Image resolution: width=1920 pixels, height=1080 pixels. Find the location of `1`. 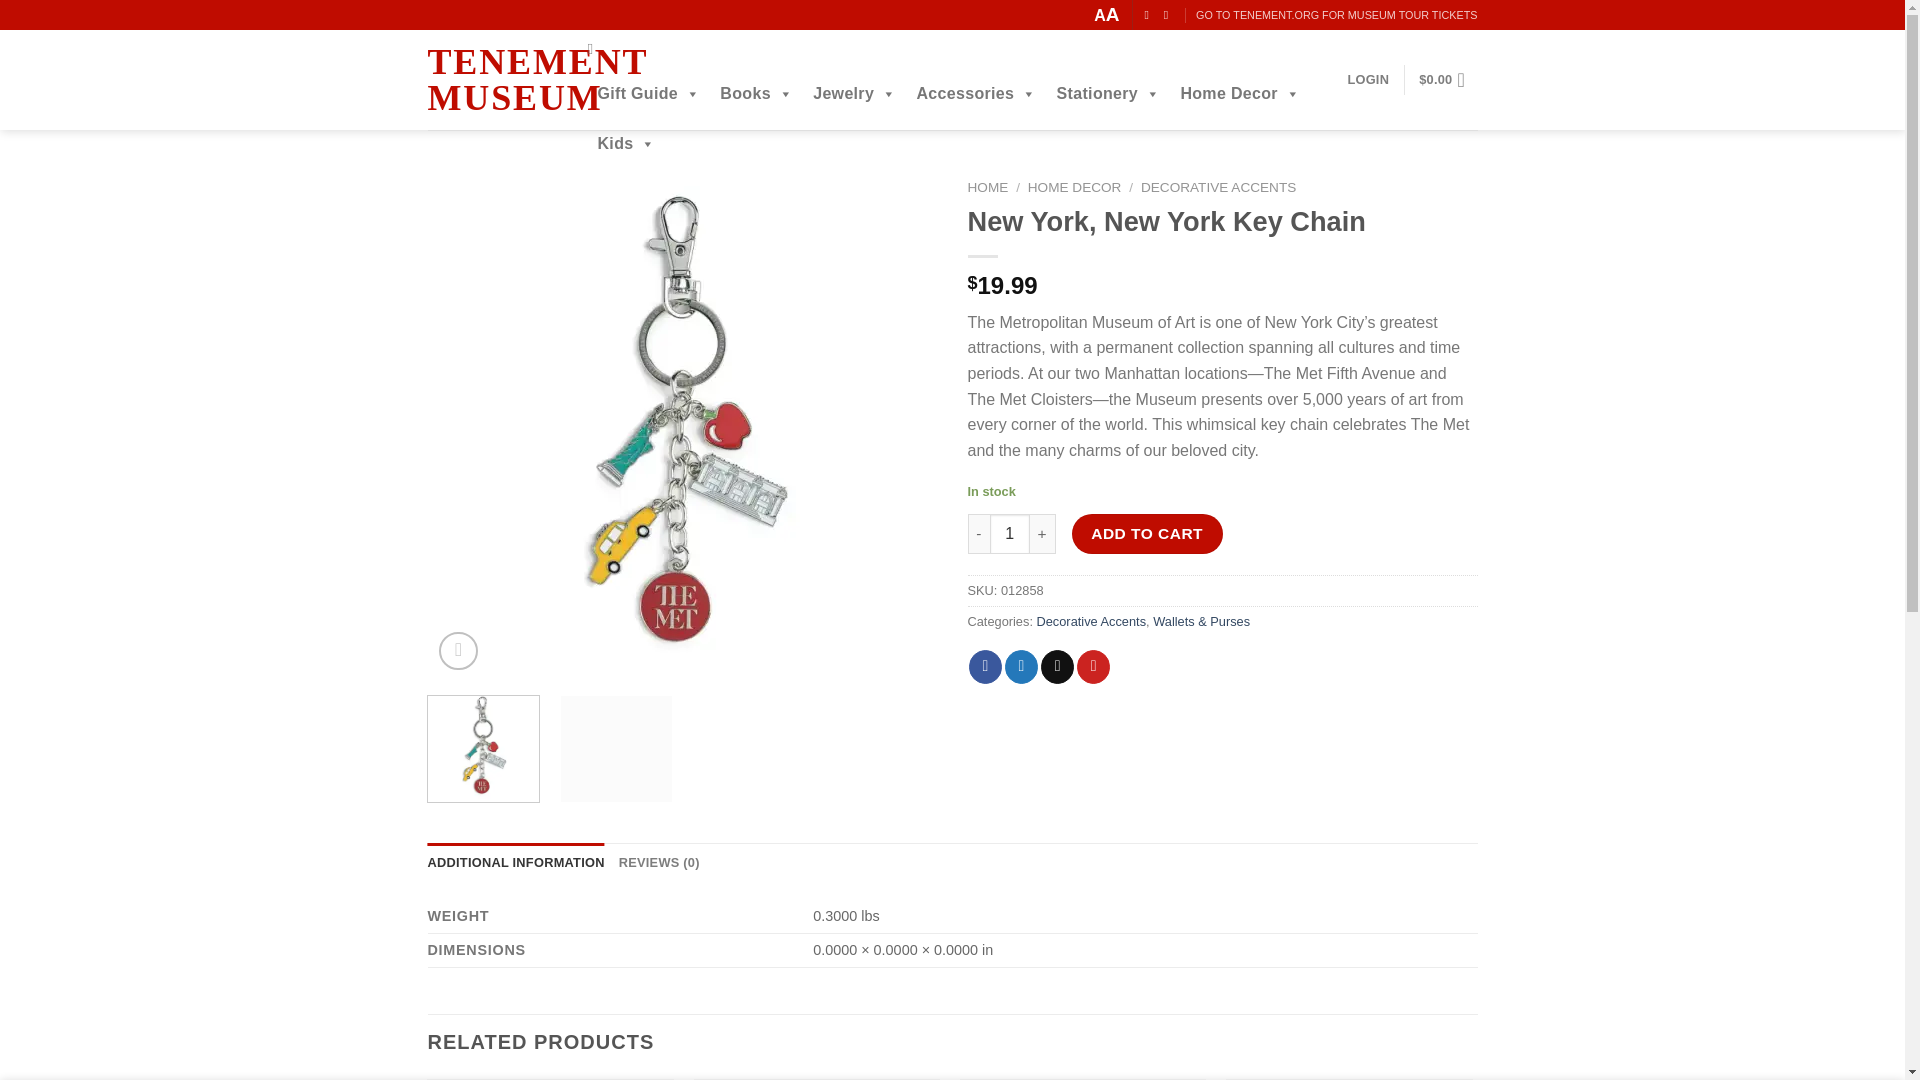

1 is located at coordinates (1010, 534).